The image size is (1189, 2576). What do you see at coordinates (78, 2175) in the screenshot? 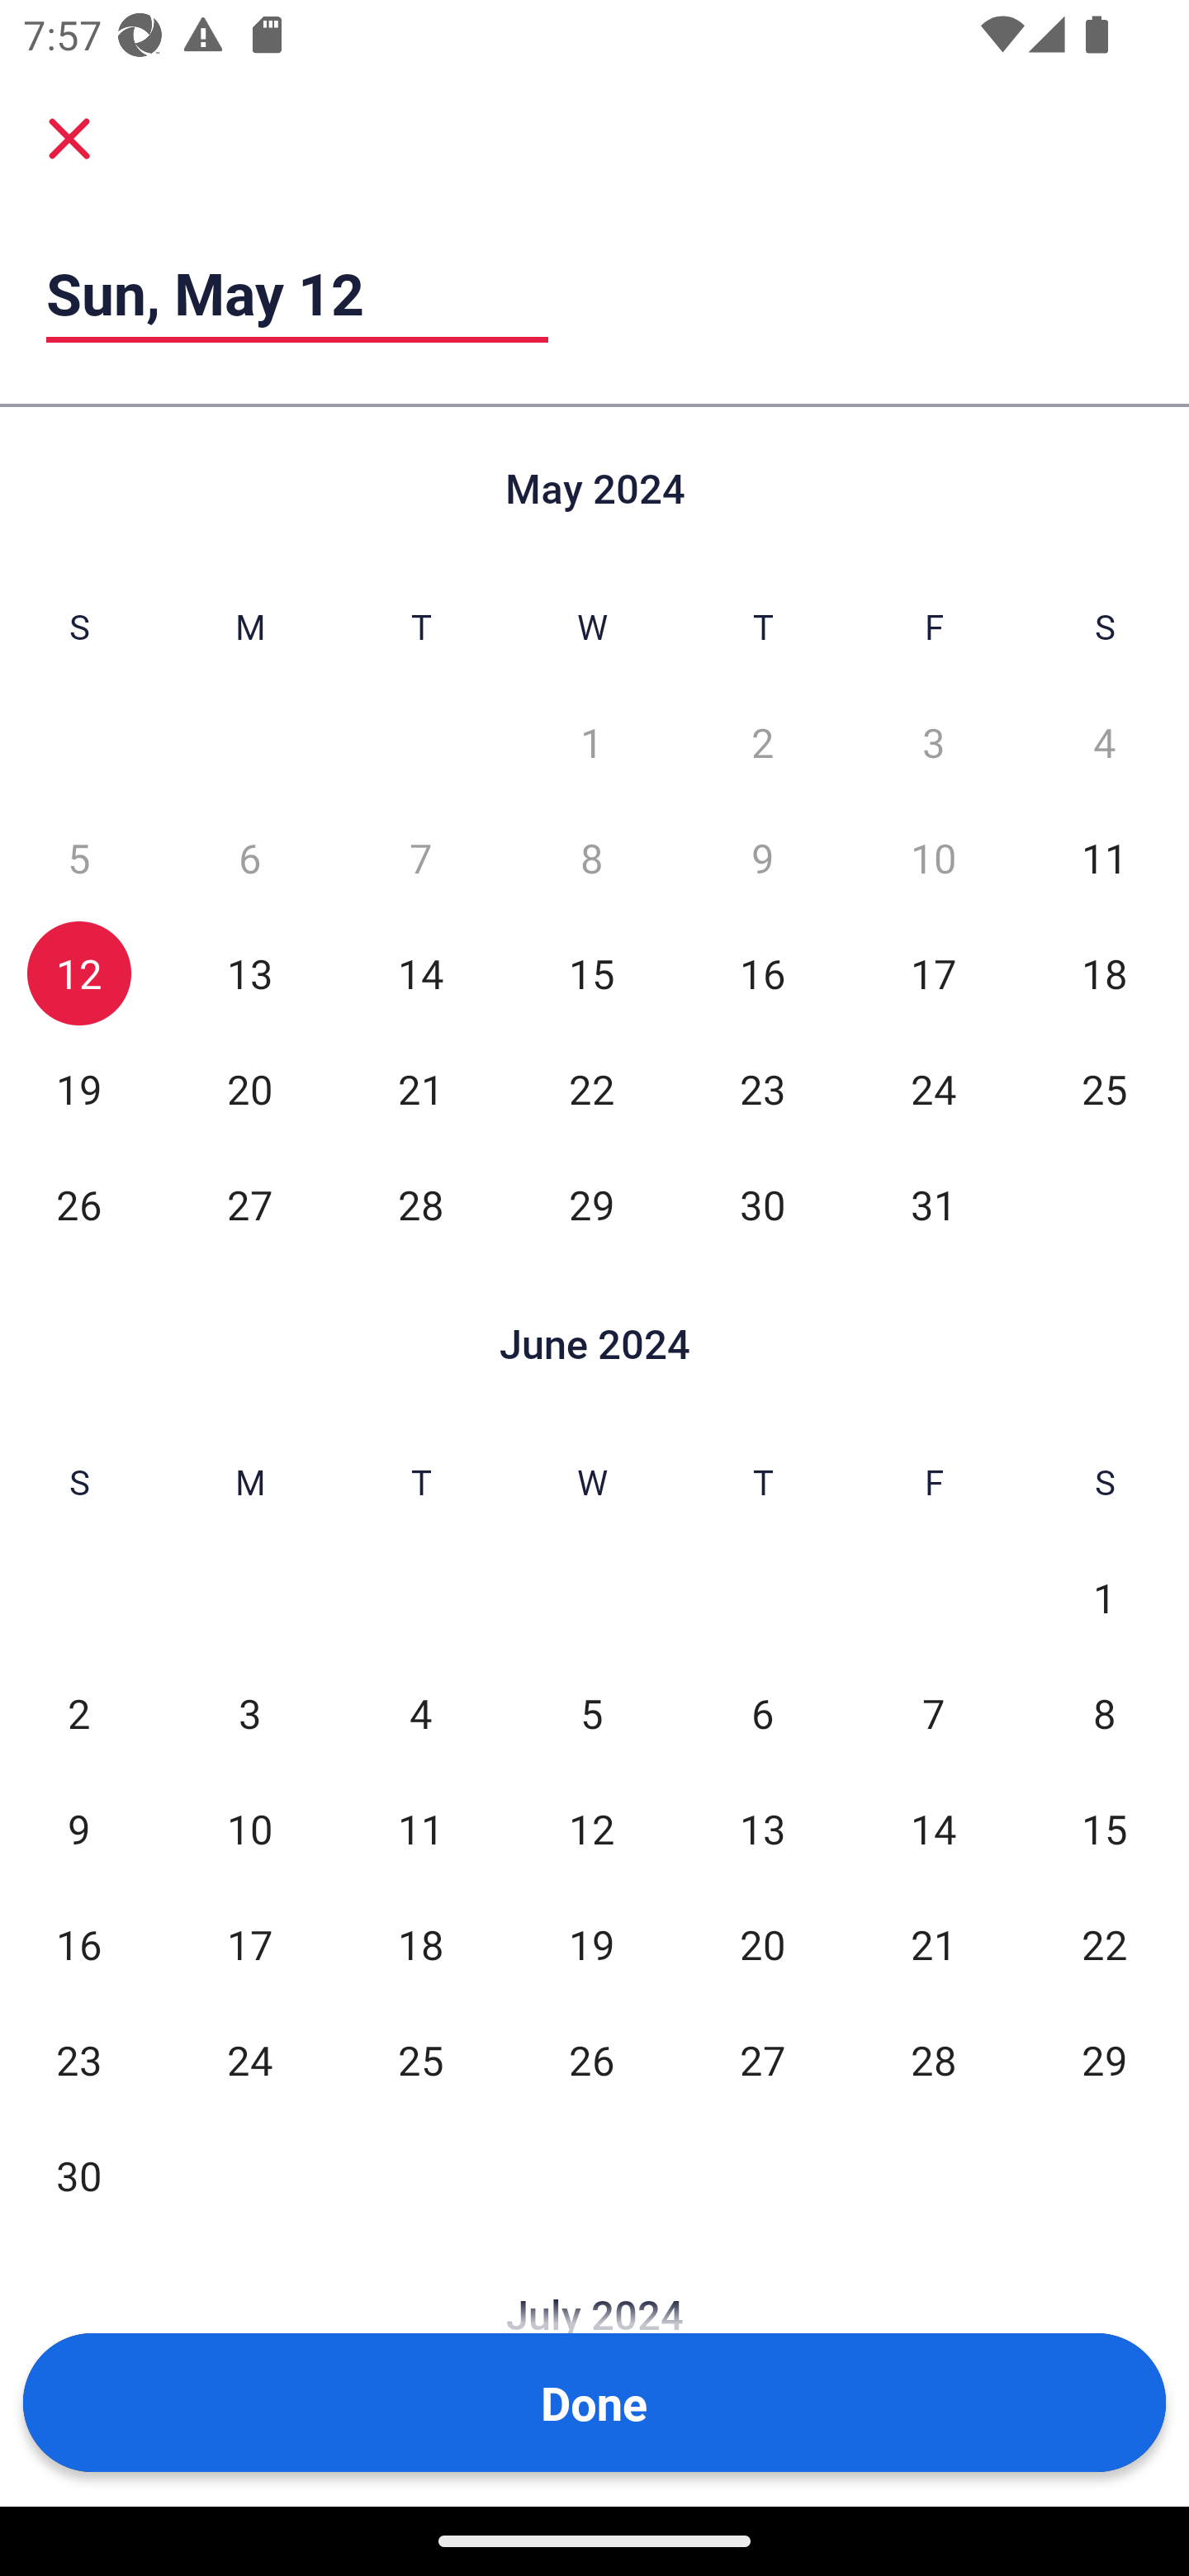
I see `30 Sun, Jun 30, Not Selected` at bounding box center [78, 2175].